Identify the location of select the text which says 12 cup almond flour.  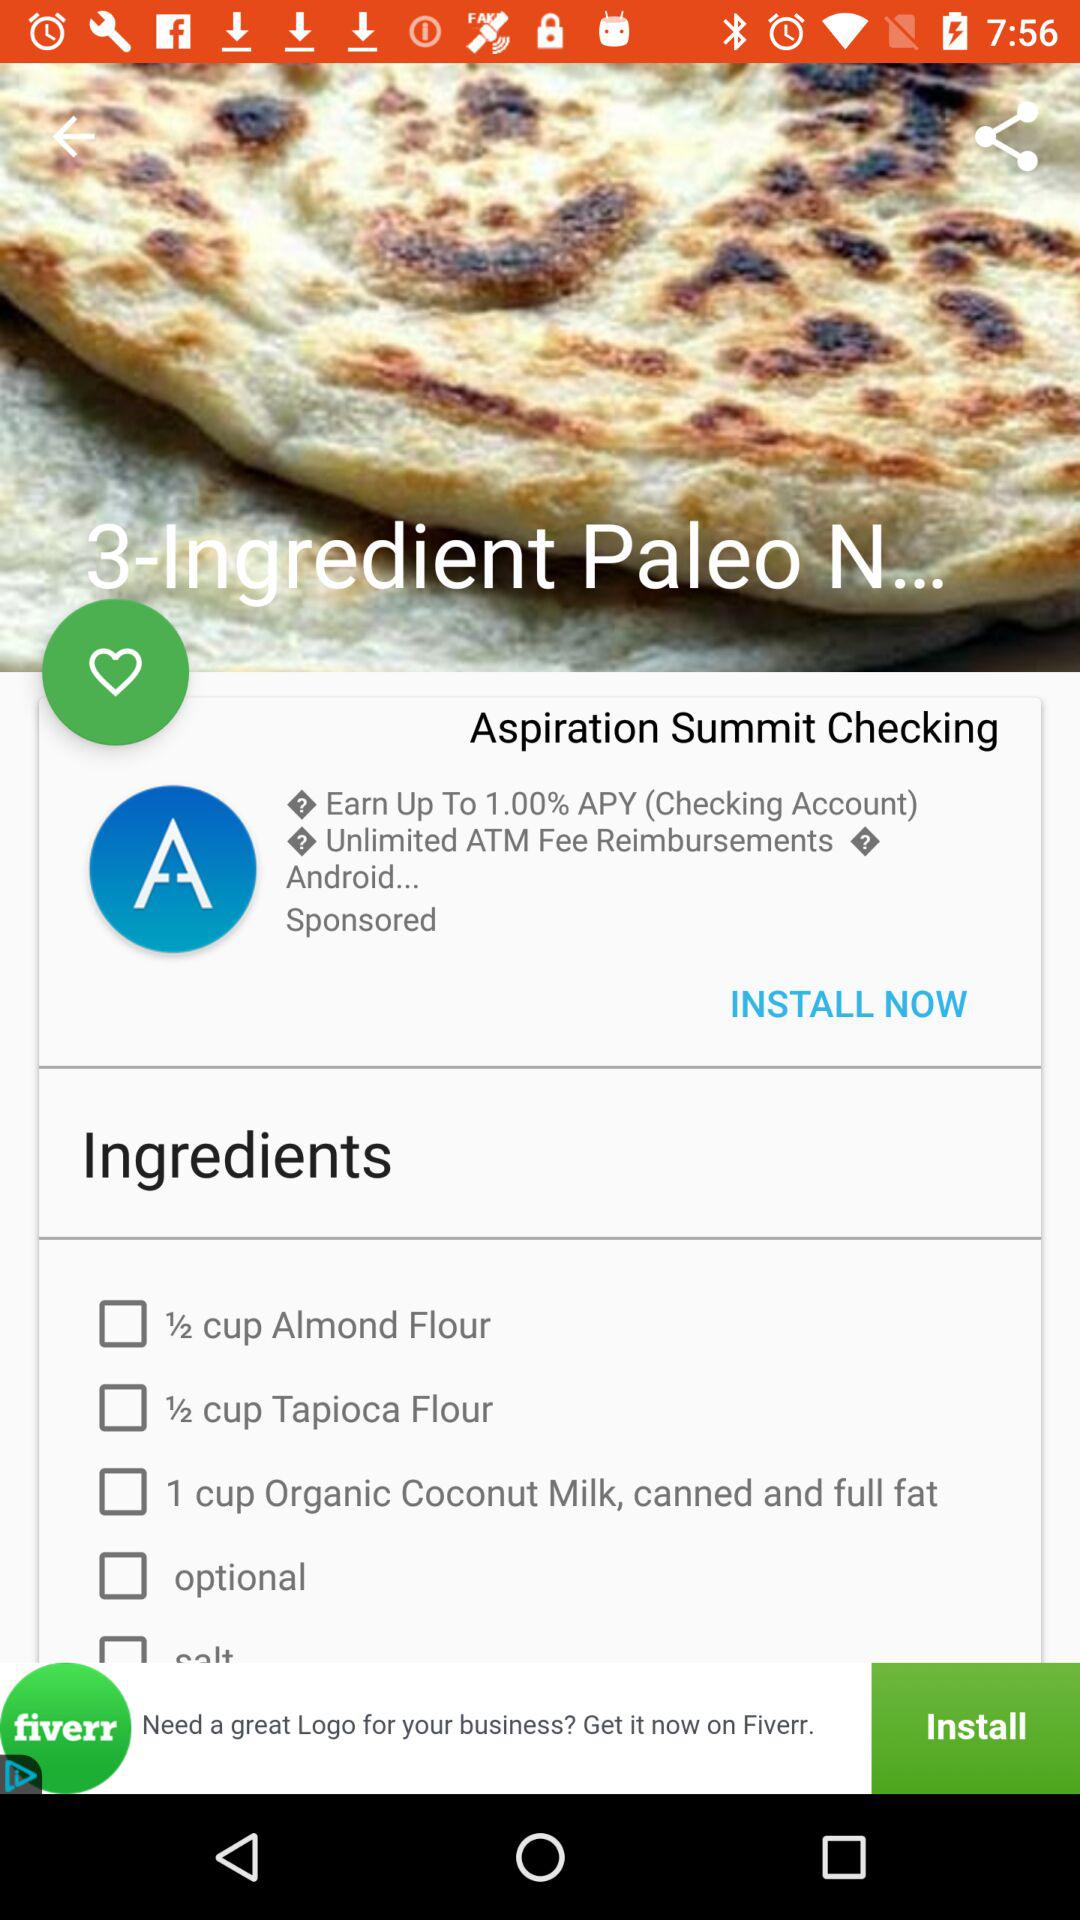
(540, 1324).